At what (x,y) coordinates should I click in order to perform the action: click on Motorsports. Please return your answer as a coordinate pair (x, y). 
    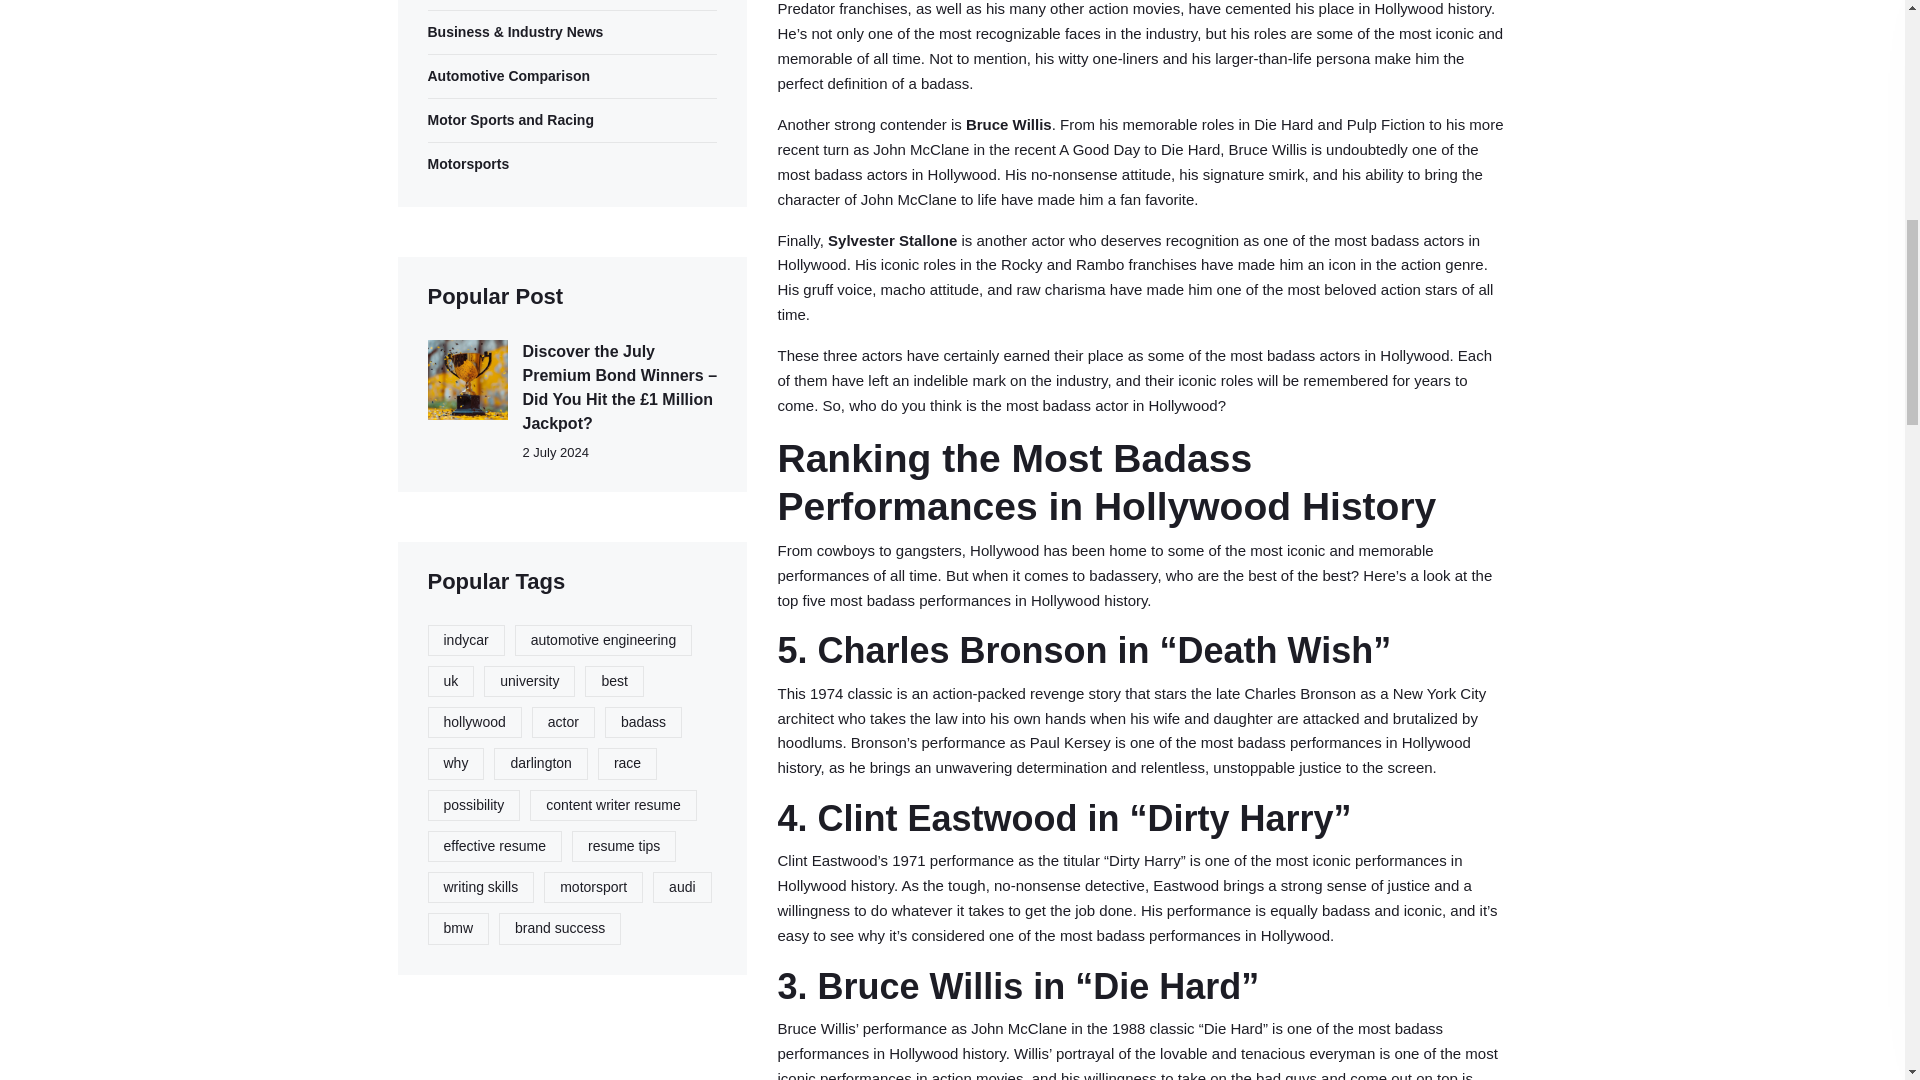
    Looking at the image, I should click on (573, 164).